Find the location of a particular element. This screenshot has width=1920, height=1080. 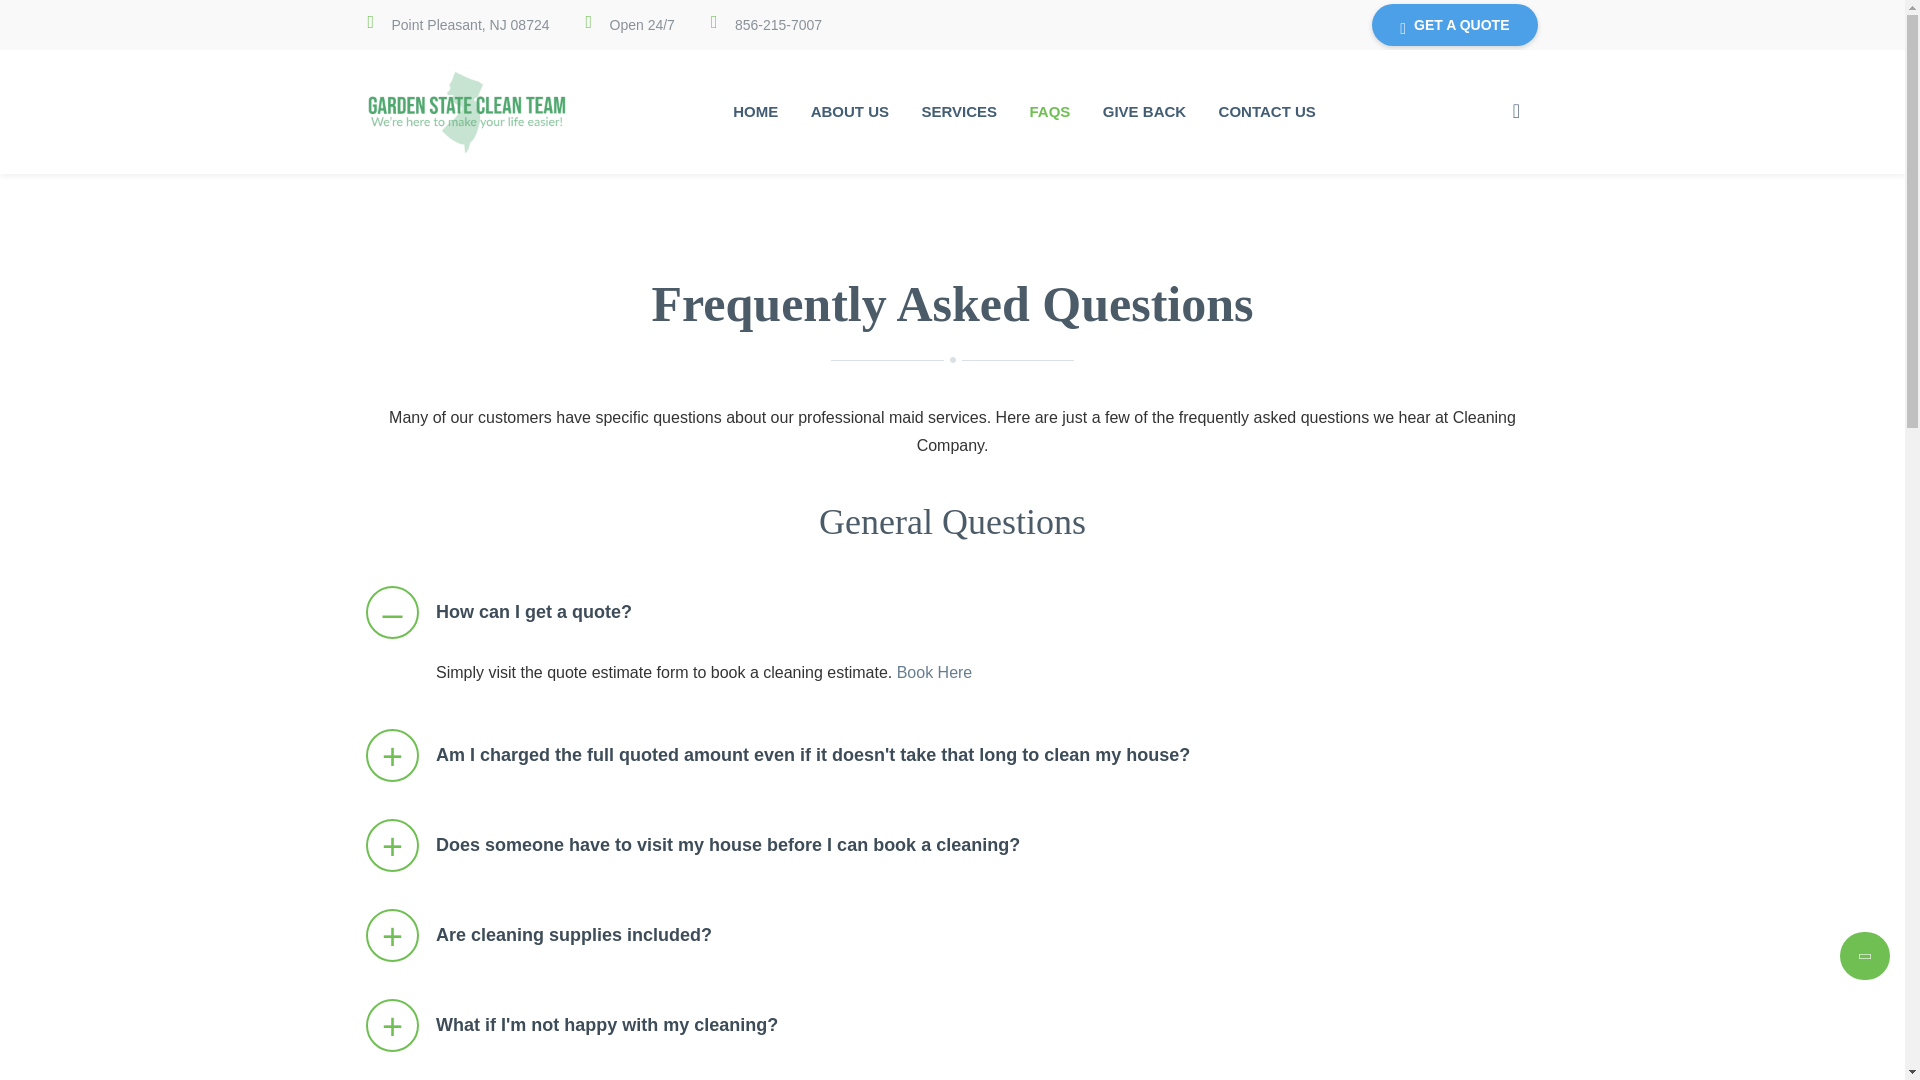

ABOUT US is located at coordinates (849, 112).